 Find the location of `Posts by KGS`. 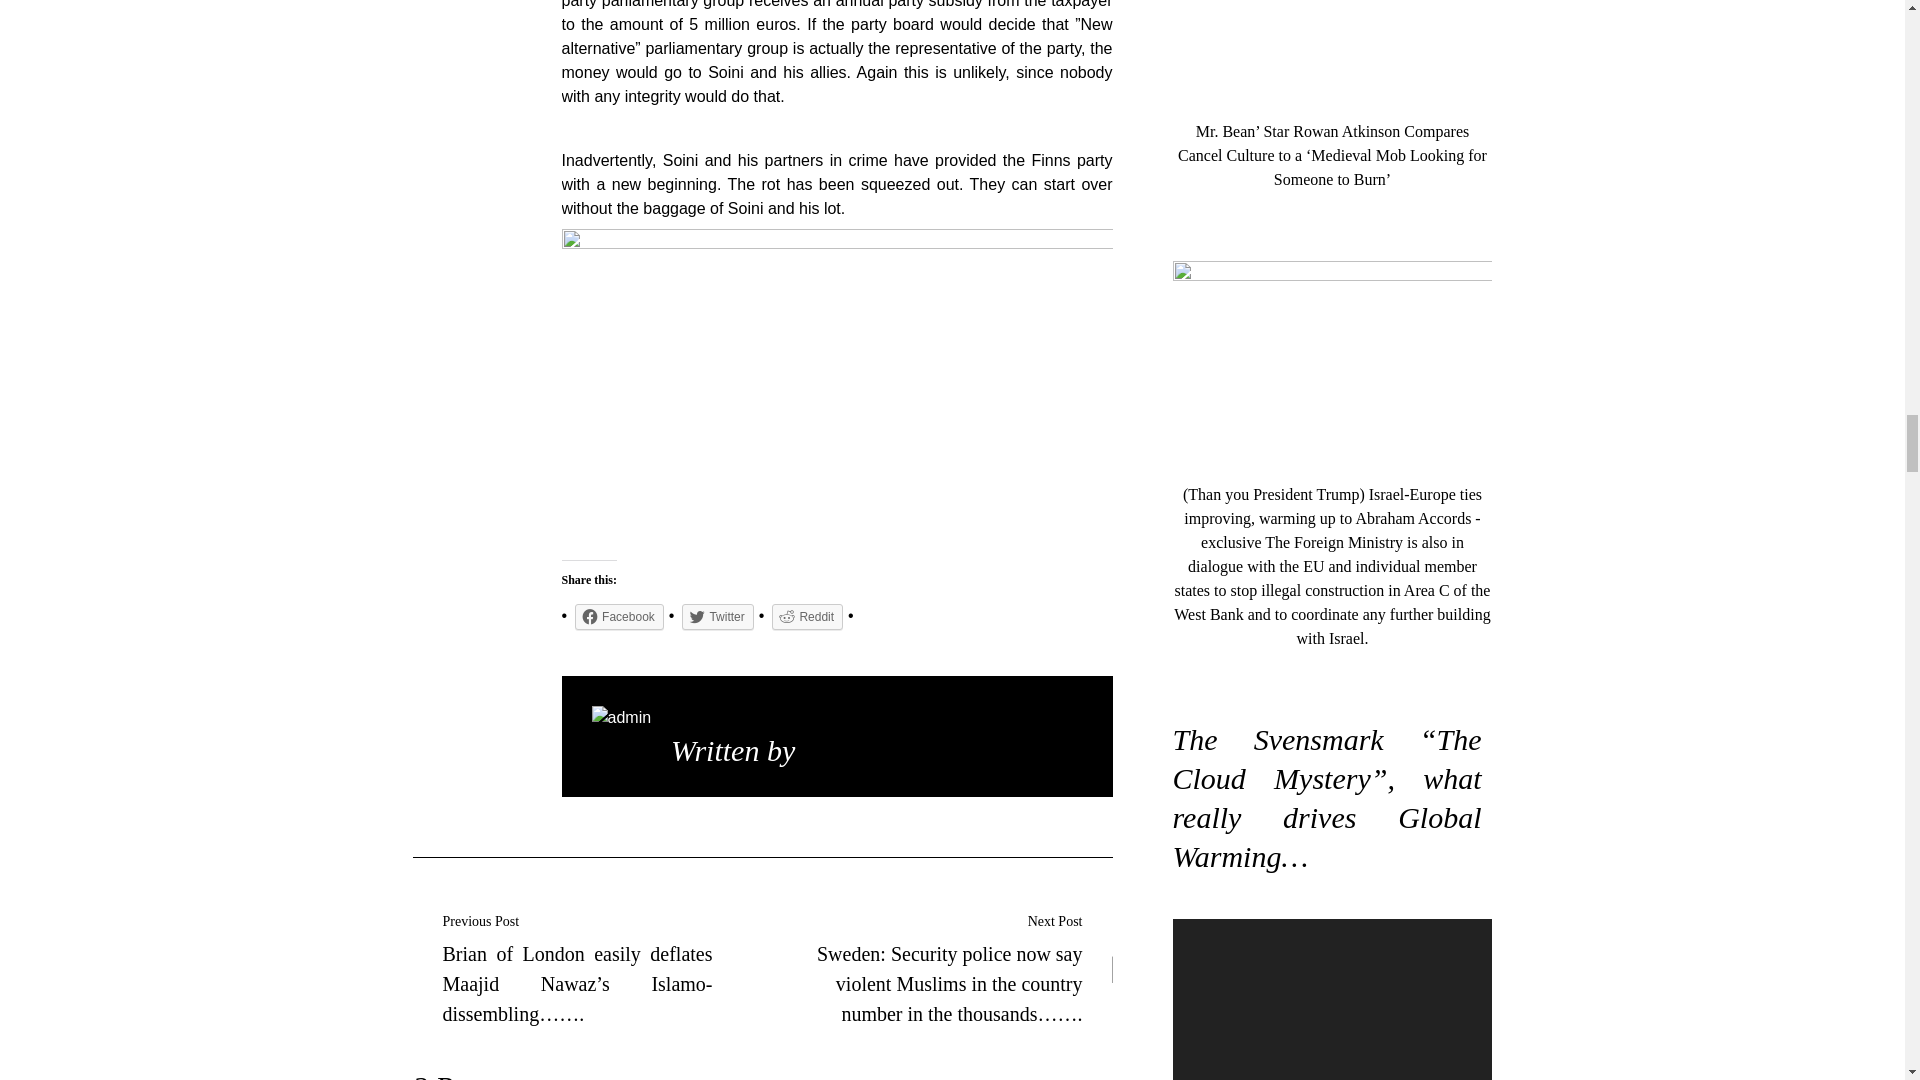

Posts by KGS is located at coordinates (831, 750).